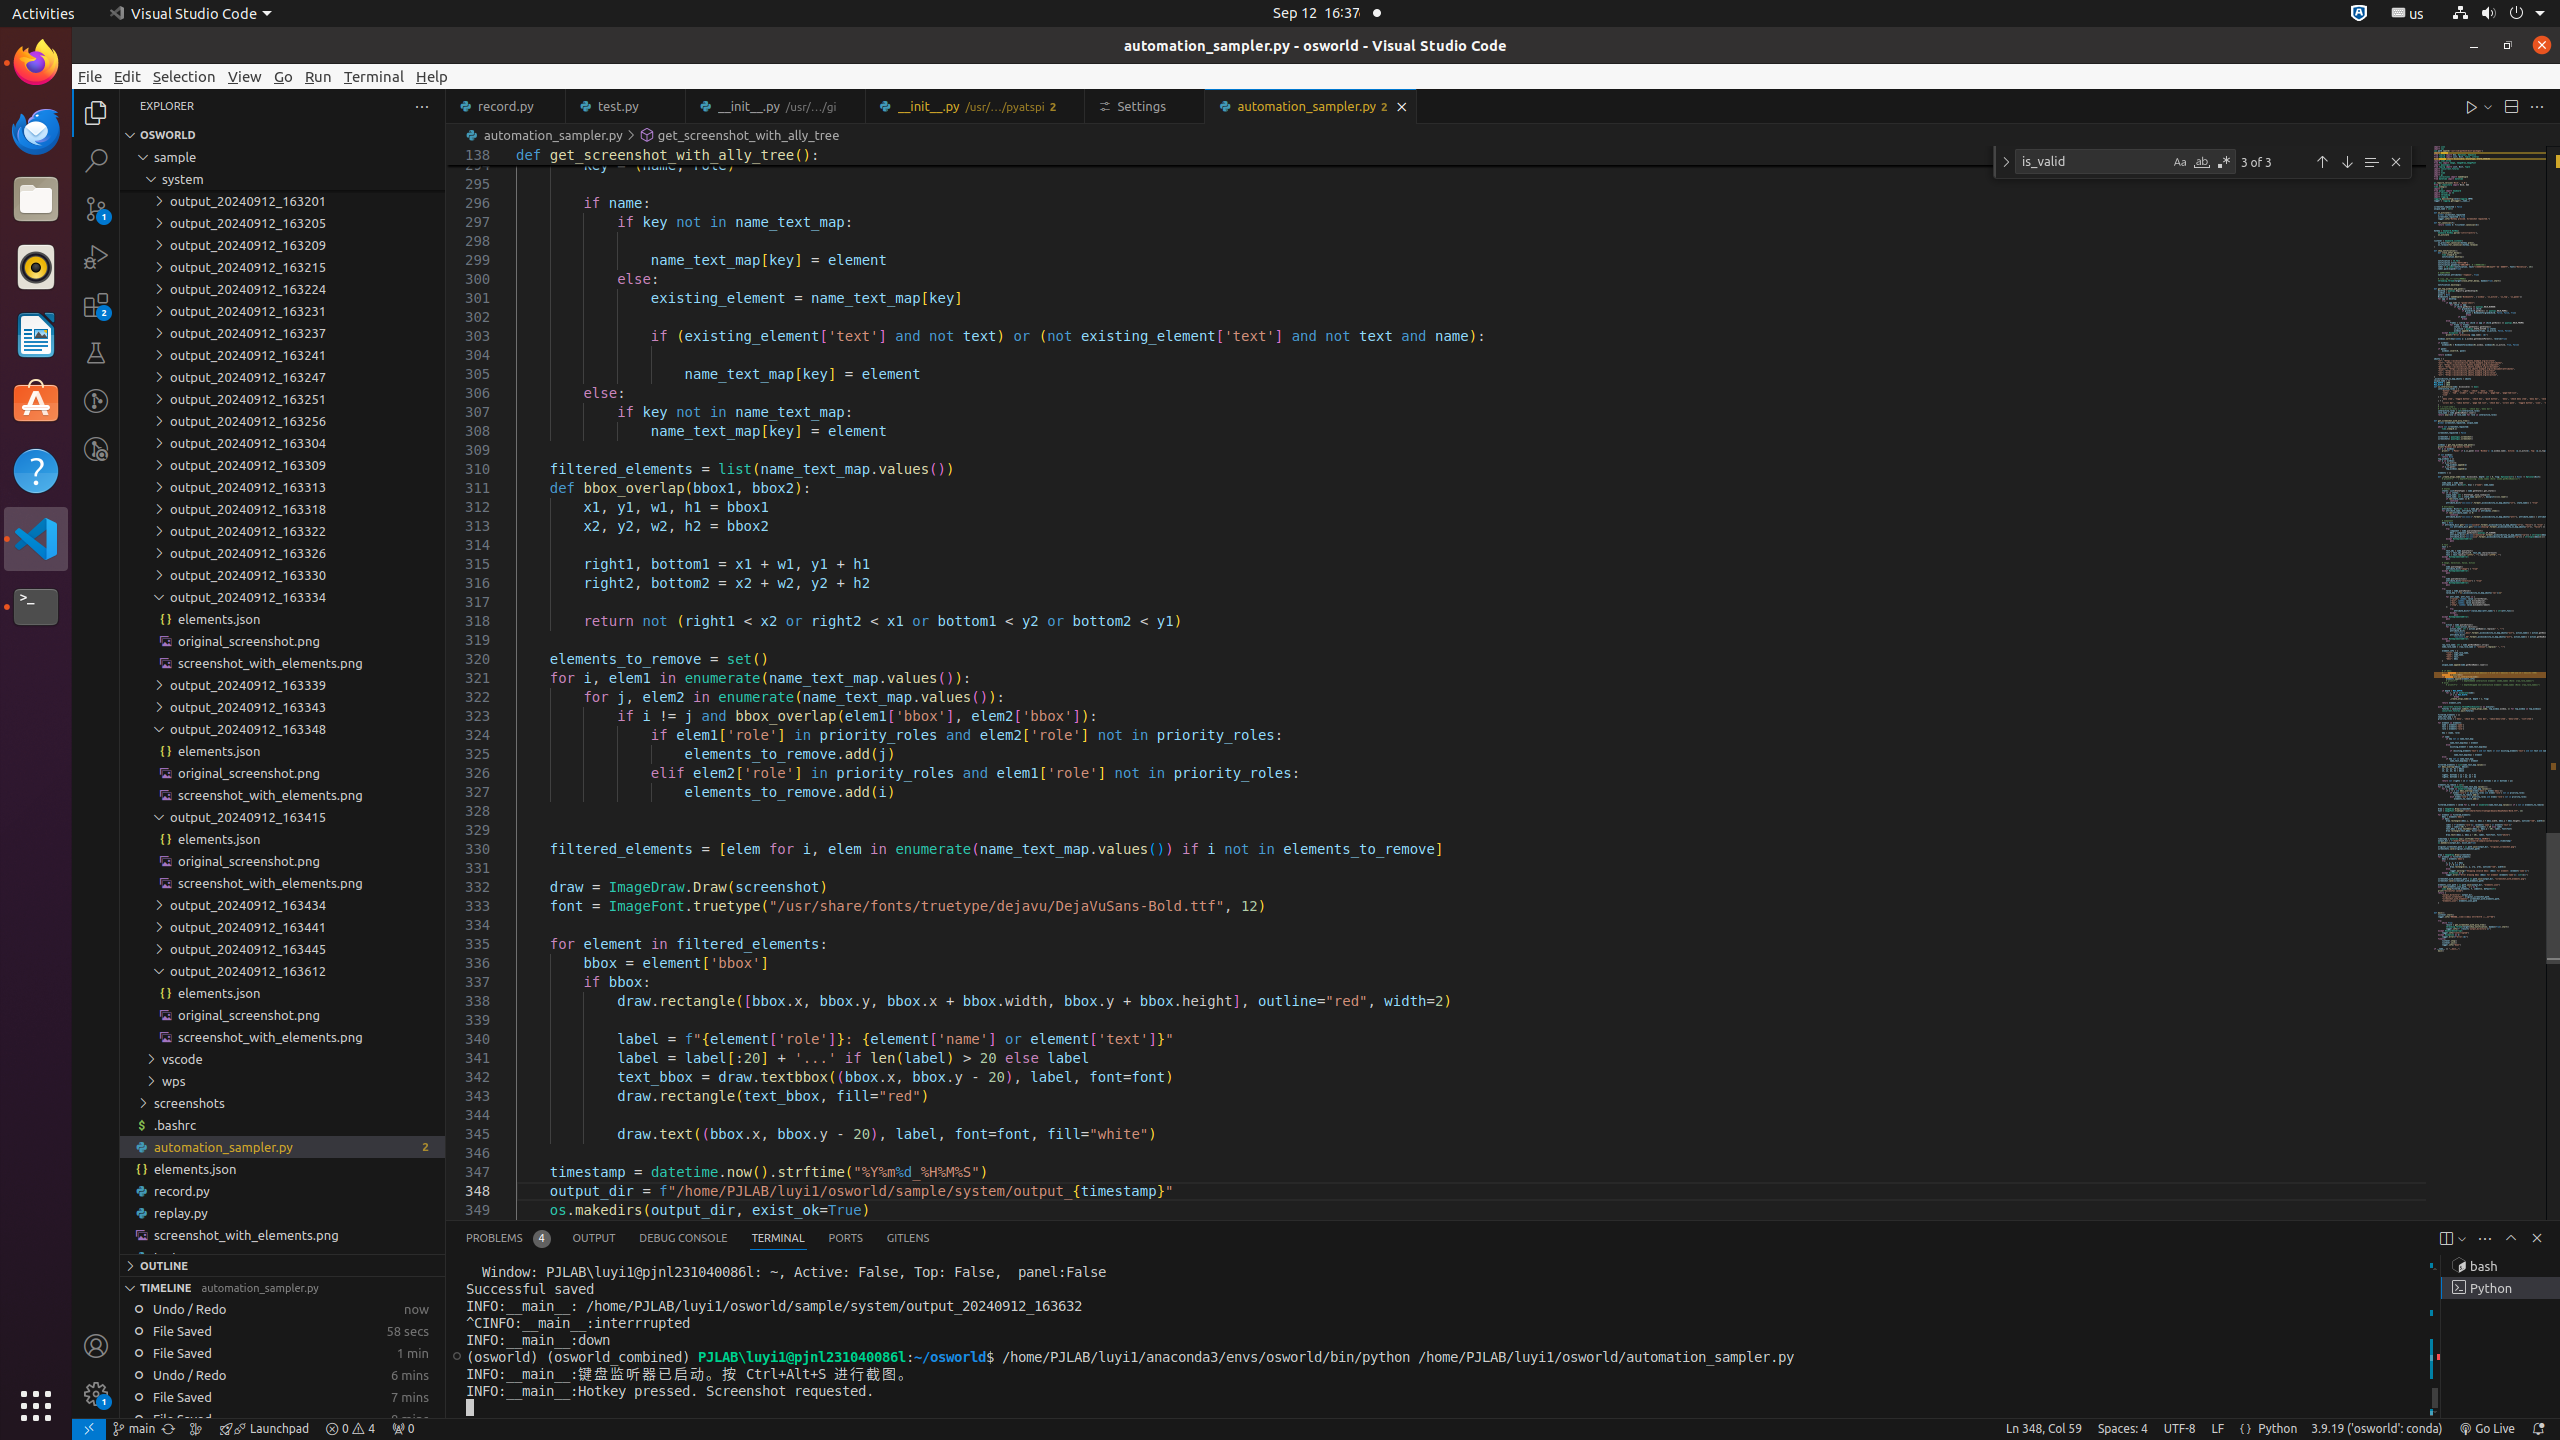  What do you see at coordinates (282, 179) in the screenshot?
I see `system` at bounding box center [282, 179].